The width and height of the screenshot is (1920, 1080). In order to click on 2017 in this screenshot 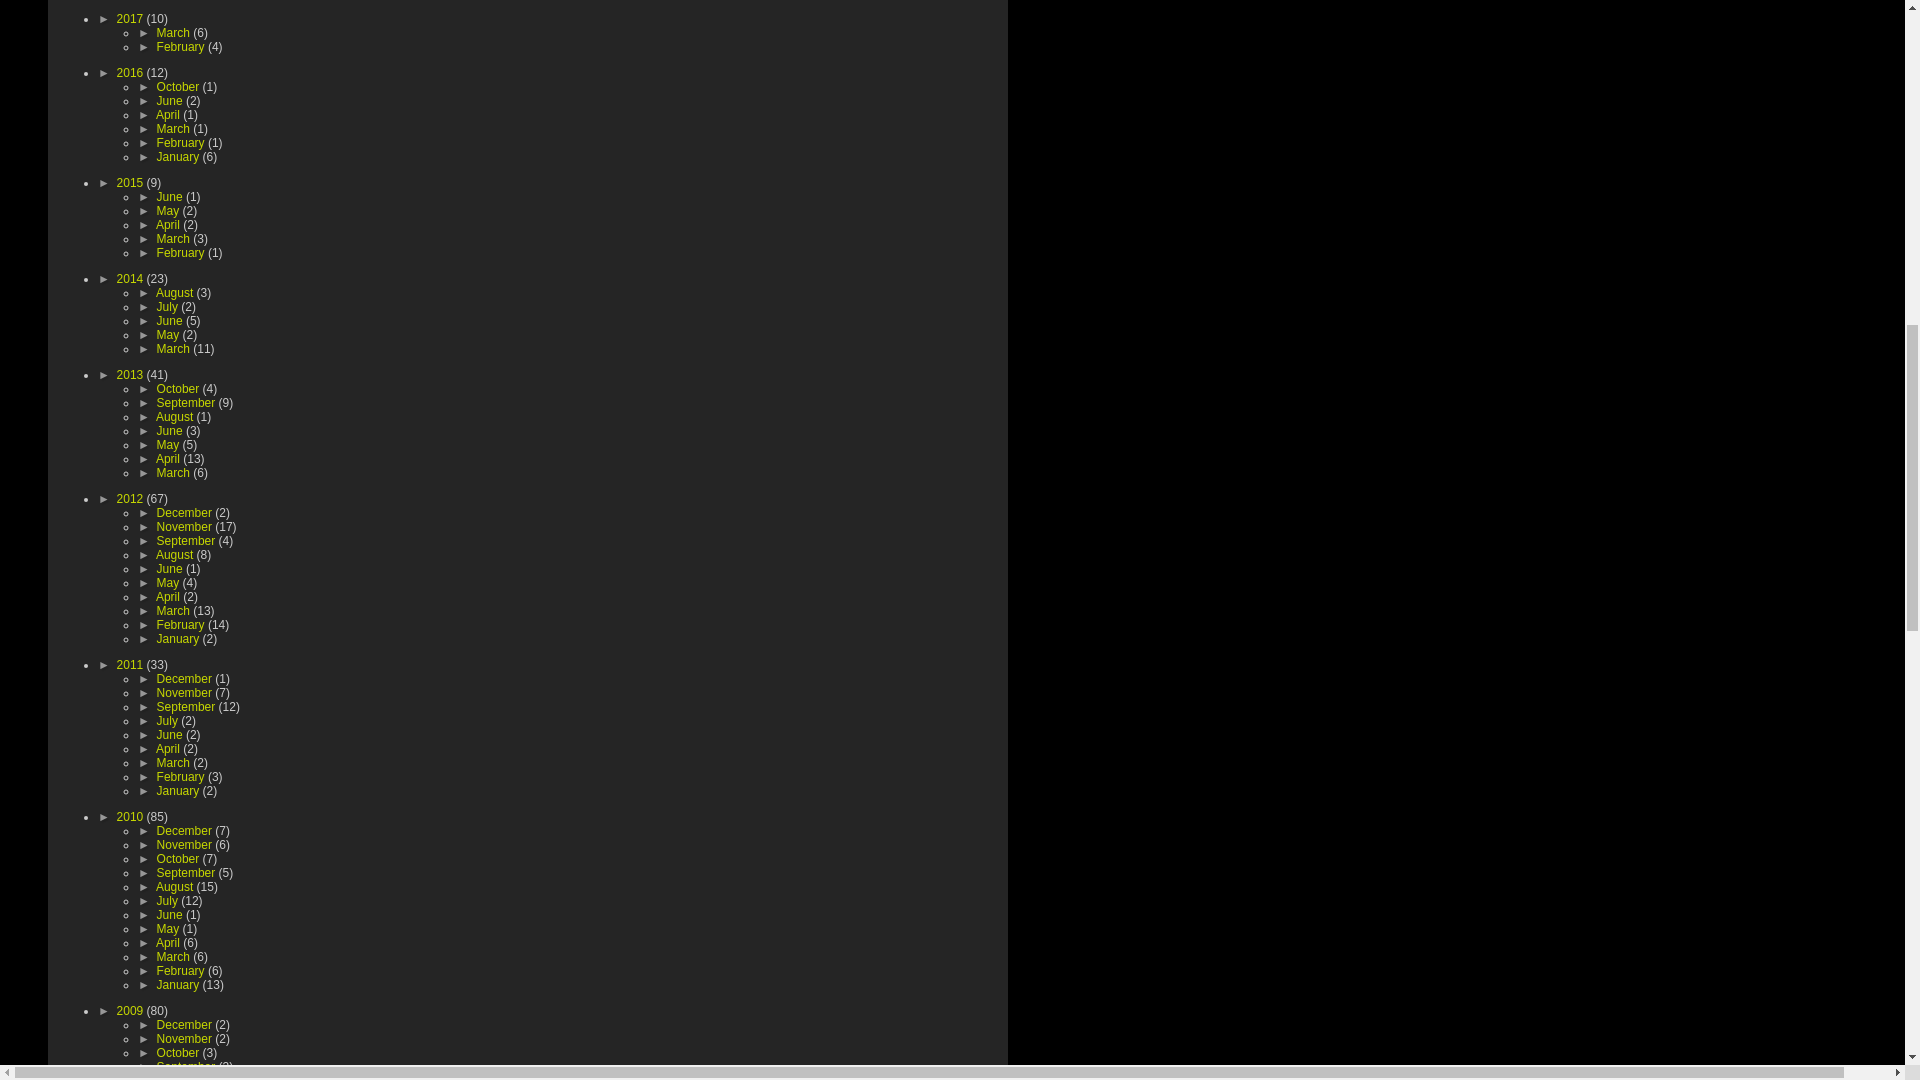, I will do `click(132, 18)`.